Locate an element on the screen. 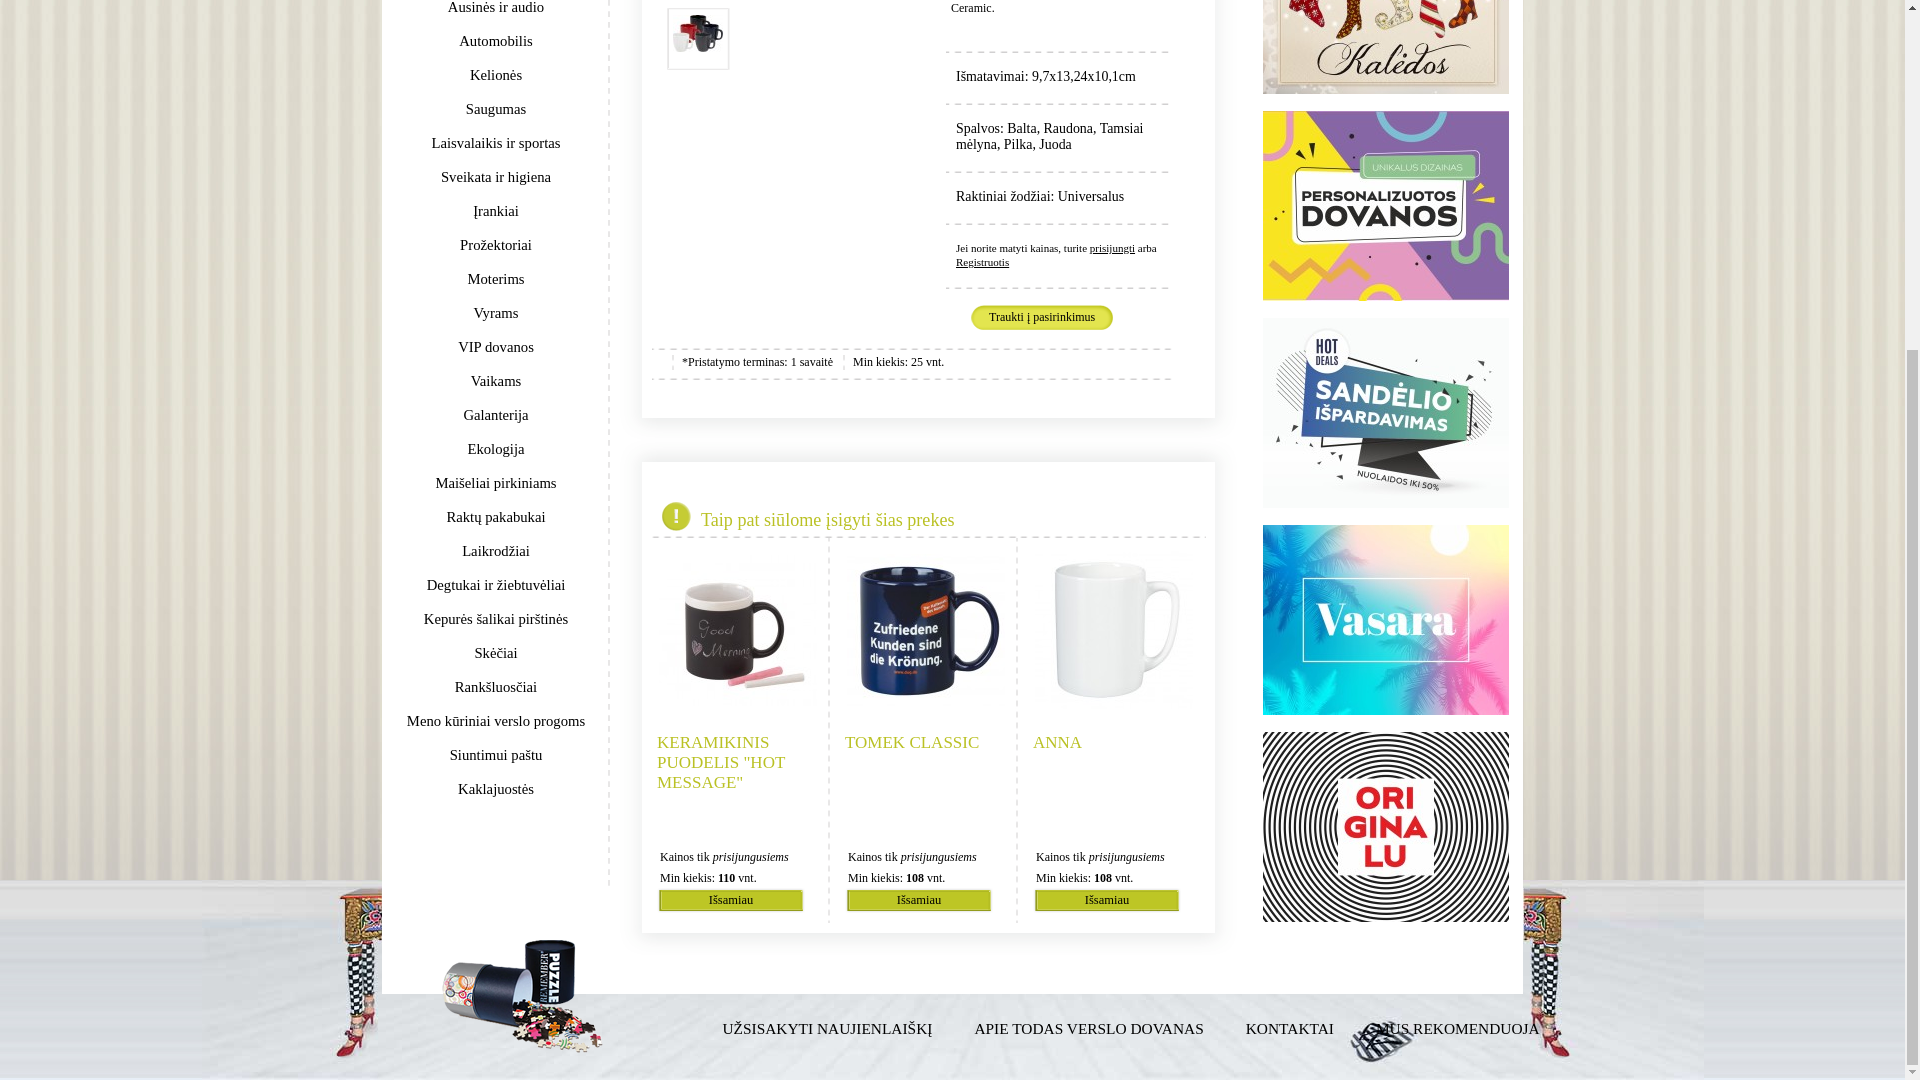  Automobilis is located at coordinates (496, 40).